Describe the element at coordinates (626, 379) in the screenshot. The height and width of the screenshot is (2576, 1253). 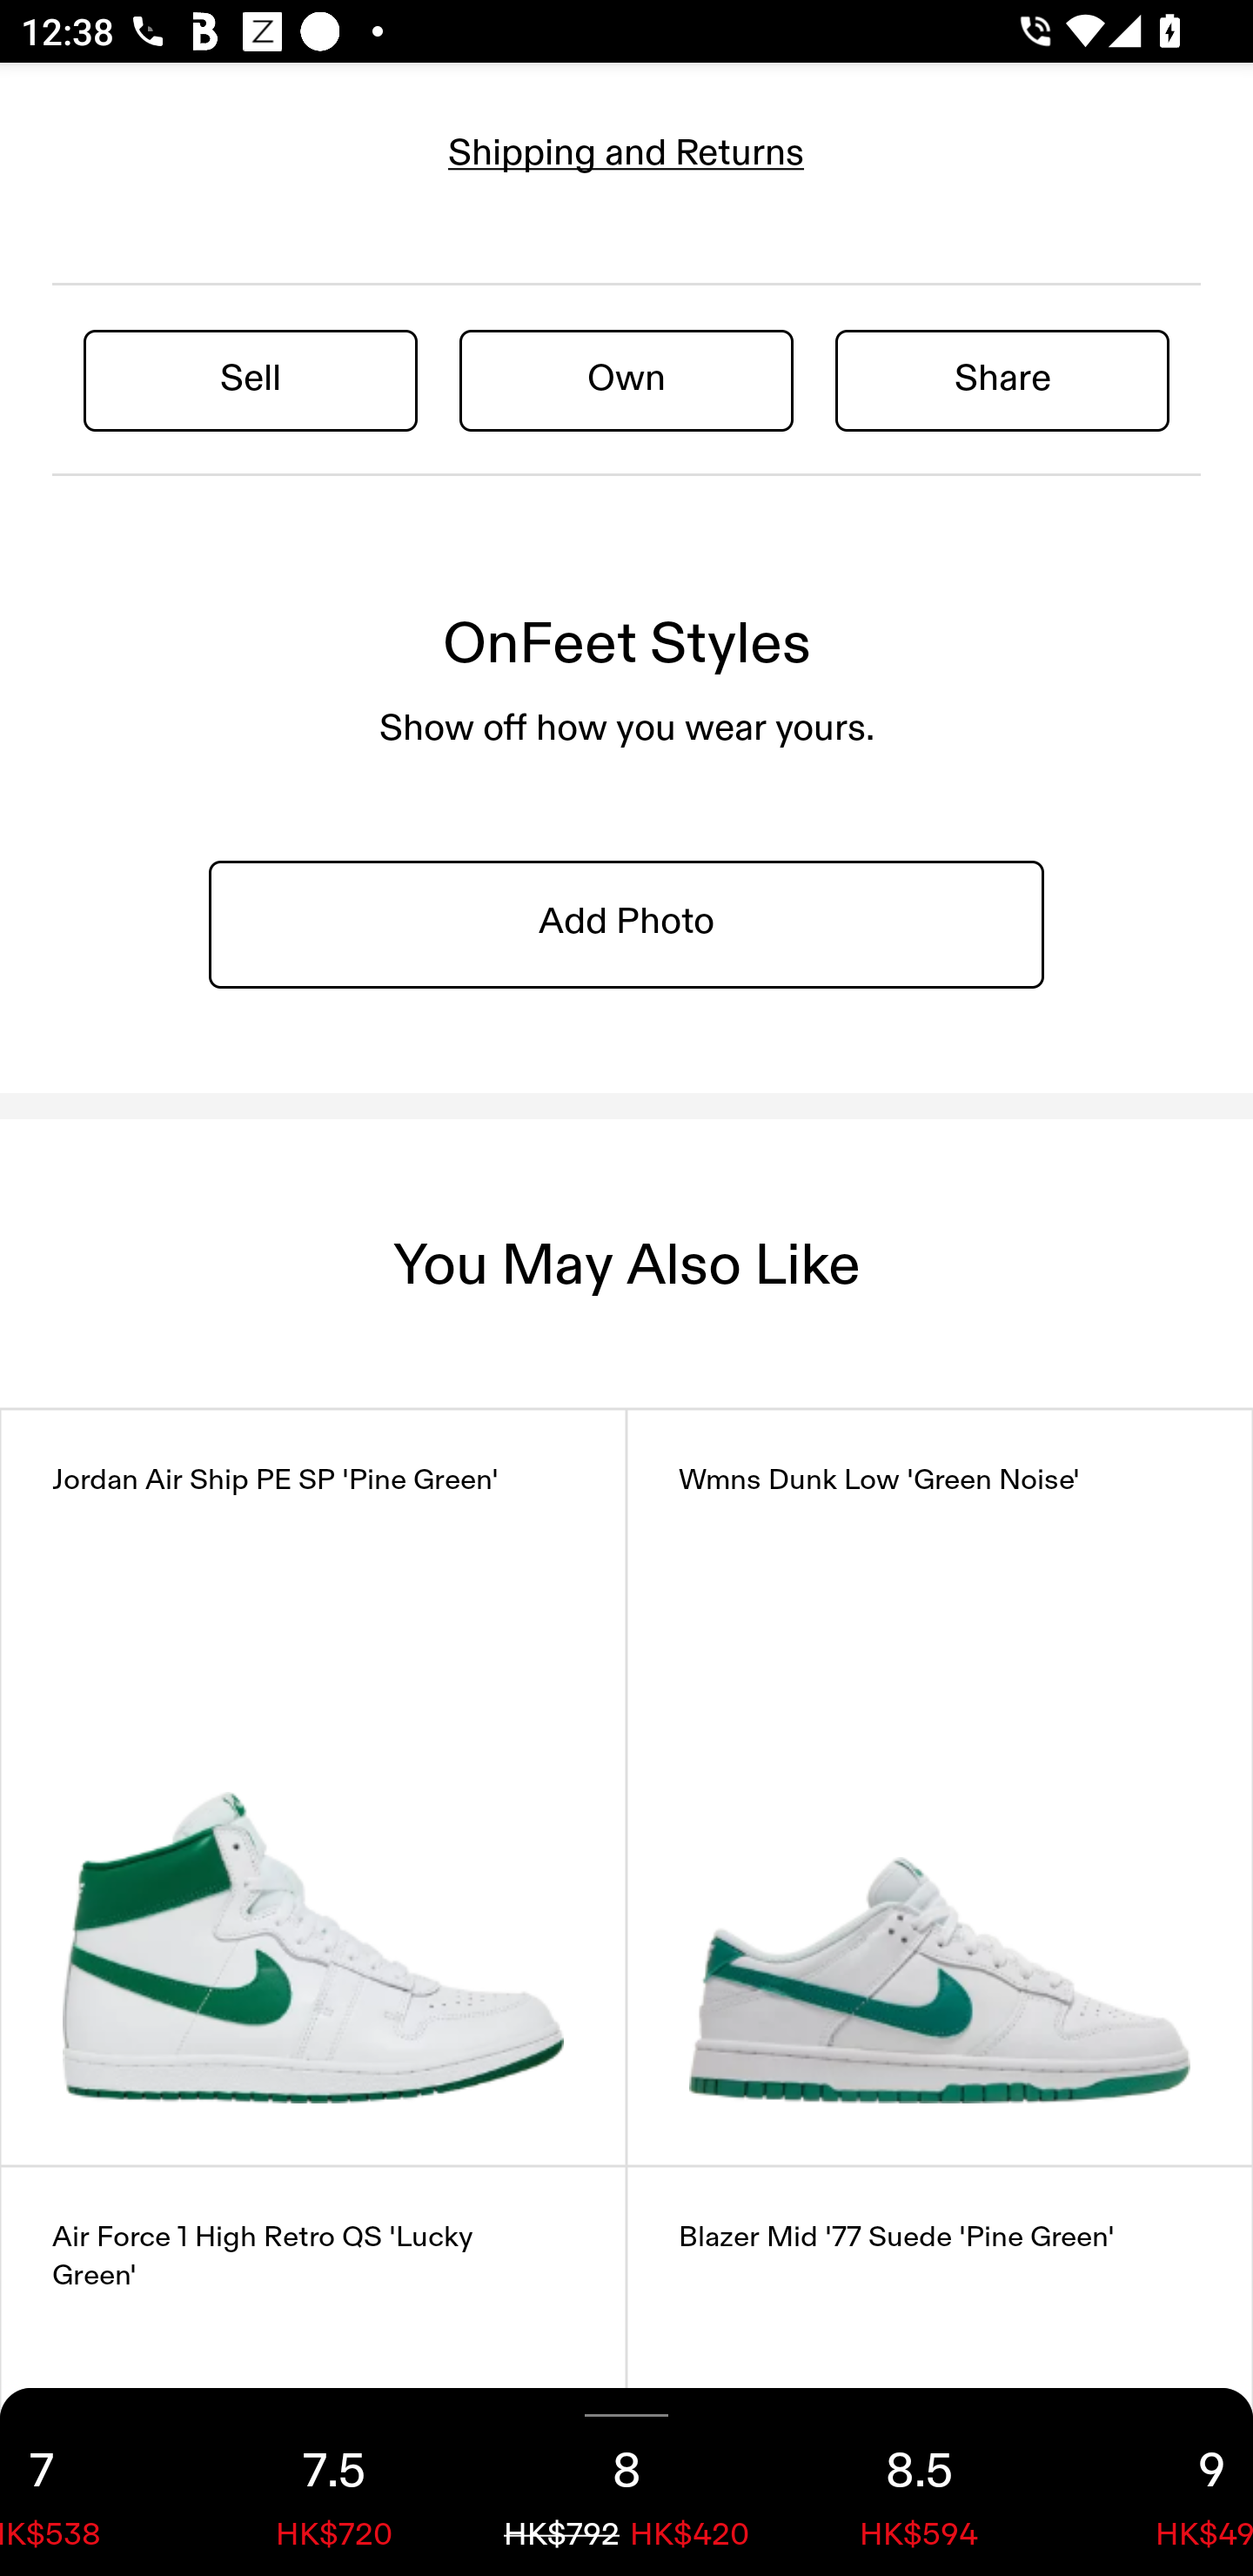
I see `Own` at that location.